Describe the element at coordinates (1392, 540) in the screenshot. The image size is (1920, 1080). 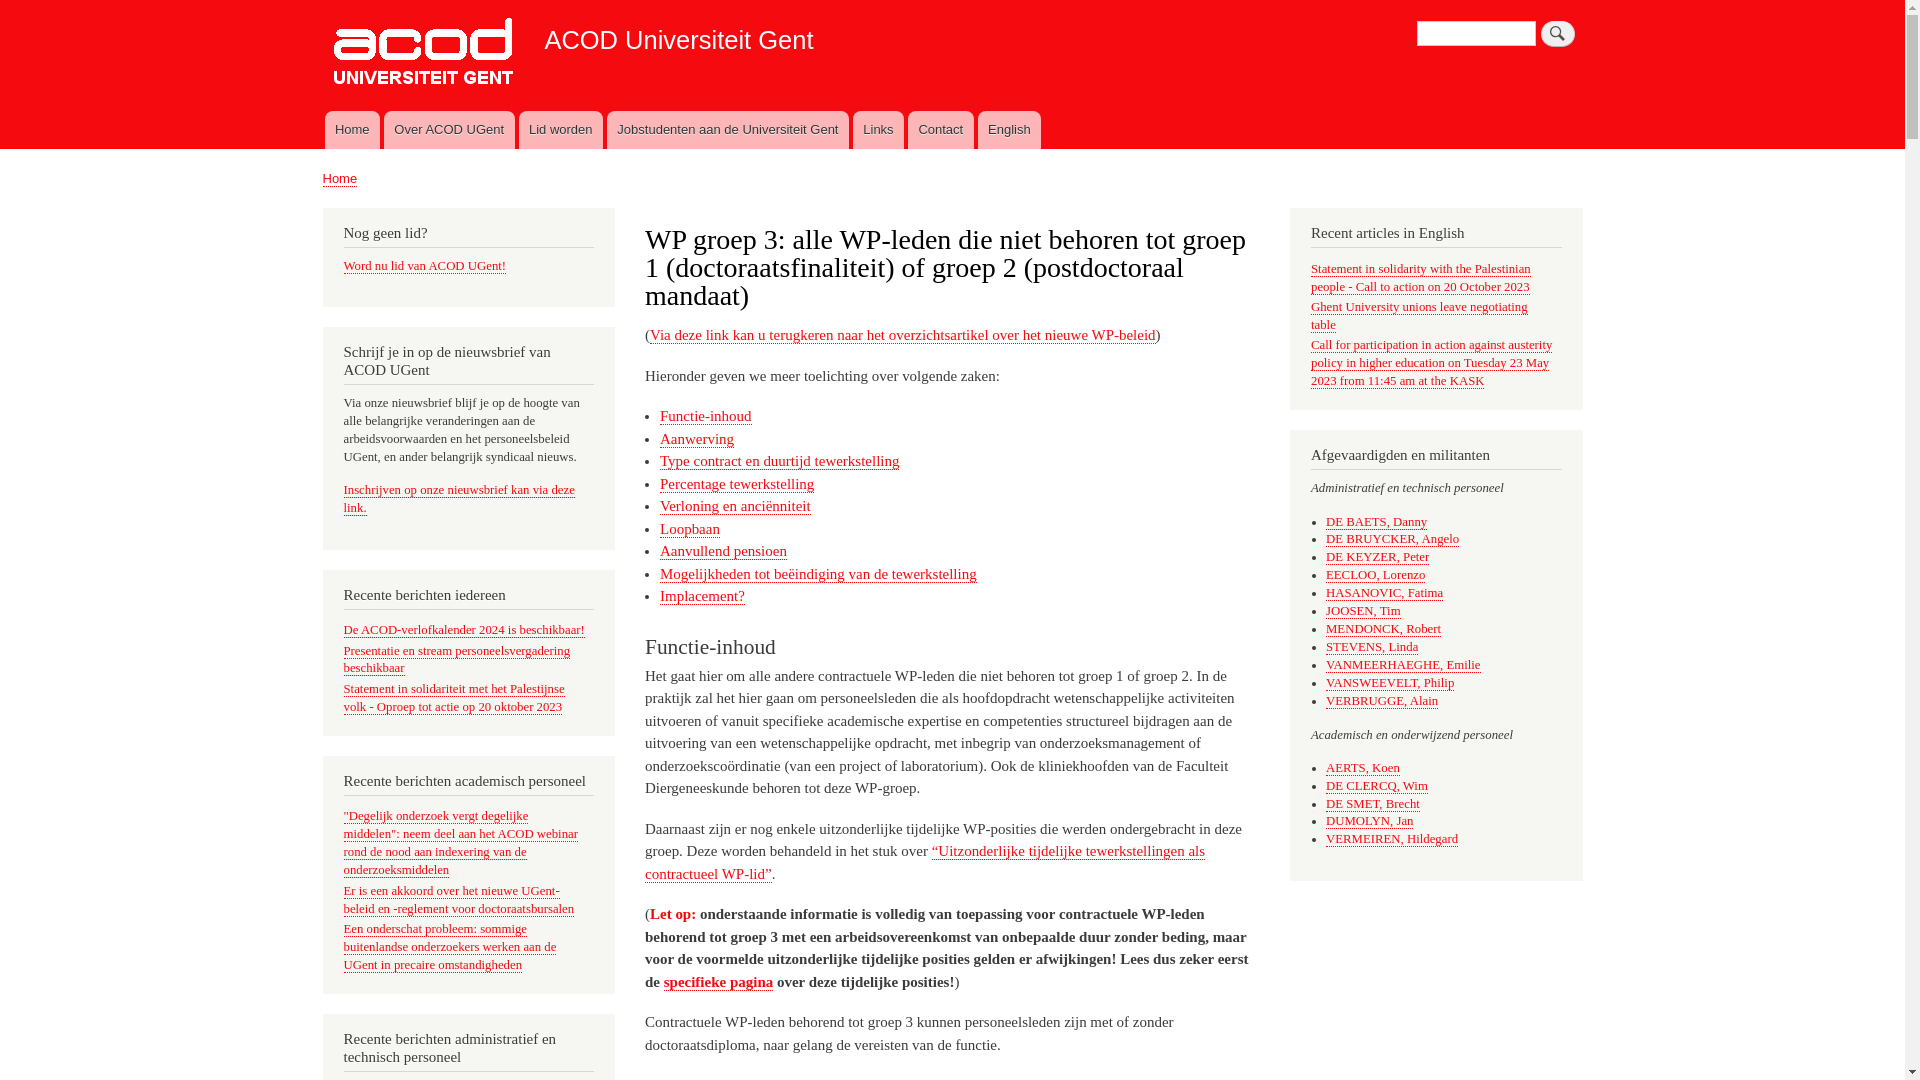
I see `DE BRUYCKER, Angelo` at that location.